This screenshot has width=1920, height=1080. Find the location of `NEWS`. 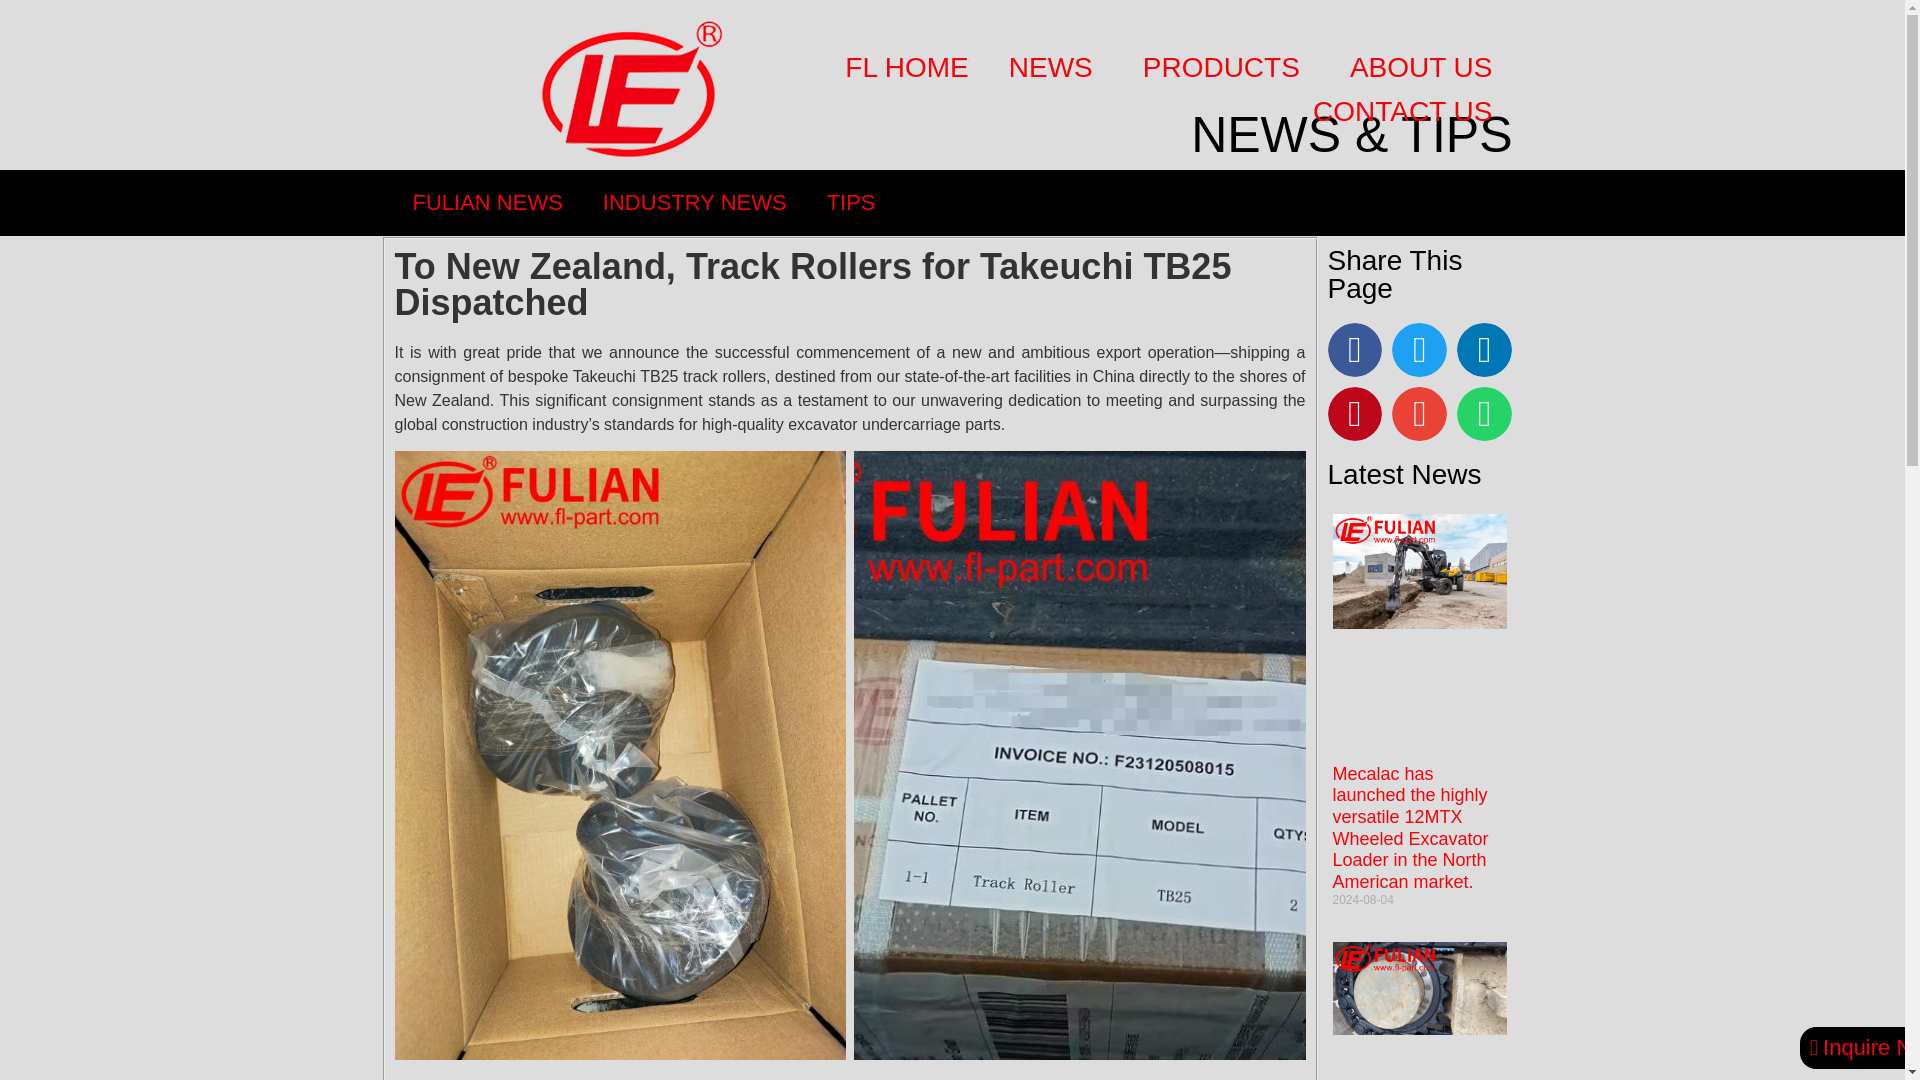

NEWS is located at coordinates (1056, 68).